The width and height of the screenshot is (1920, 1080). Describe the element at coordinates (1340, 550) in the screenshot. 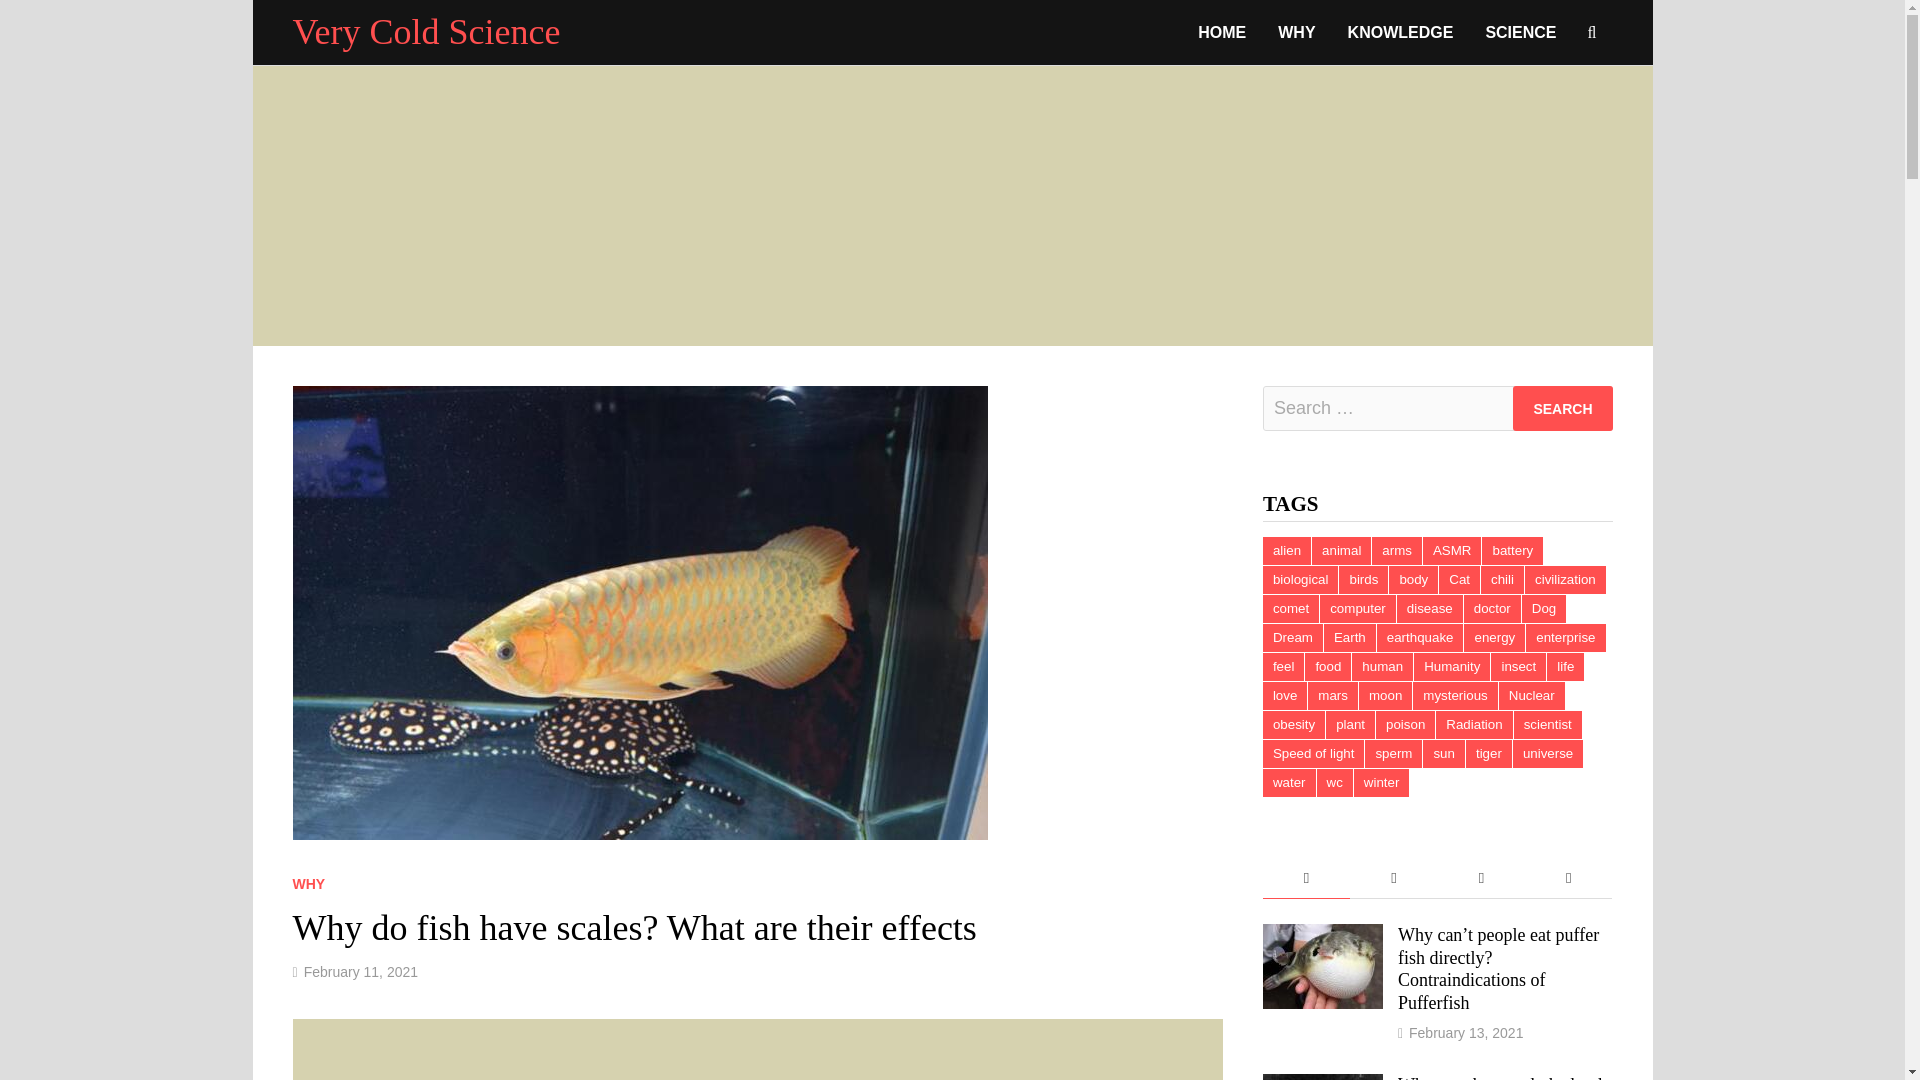

I see `animal` at that location.